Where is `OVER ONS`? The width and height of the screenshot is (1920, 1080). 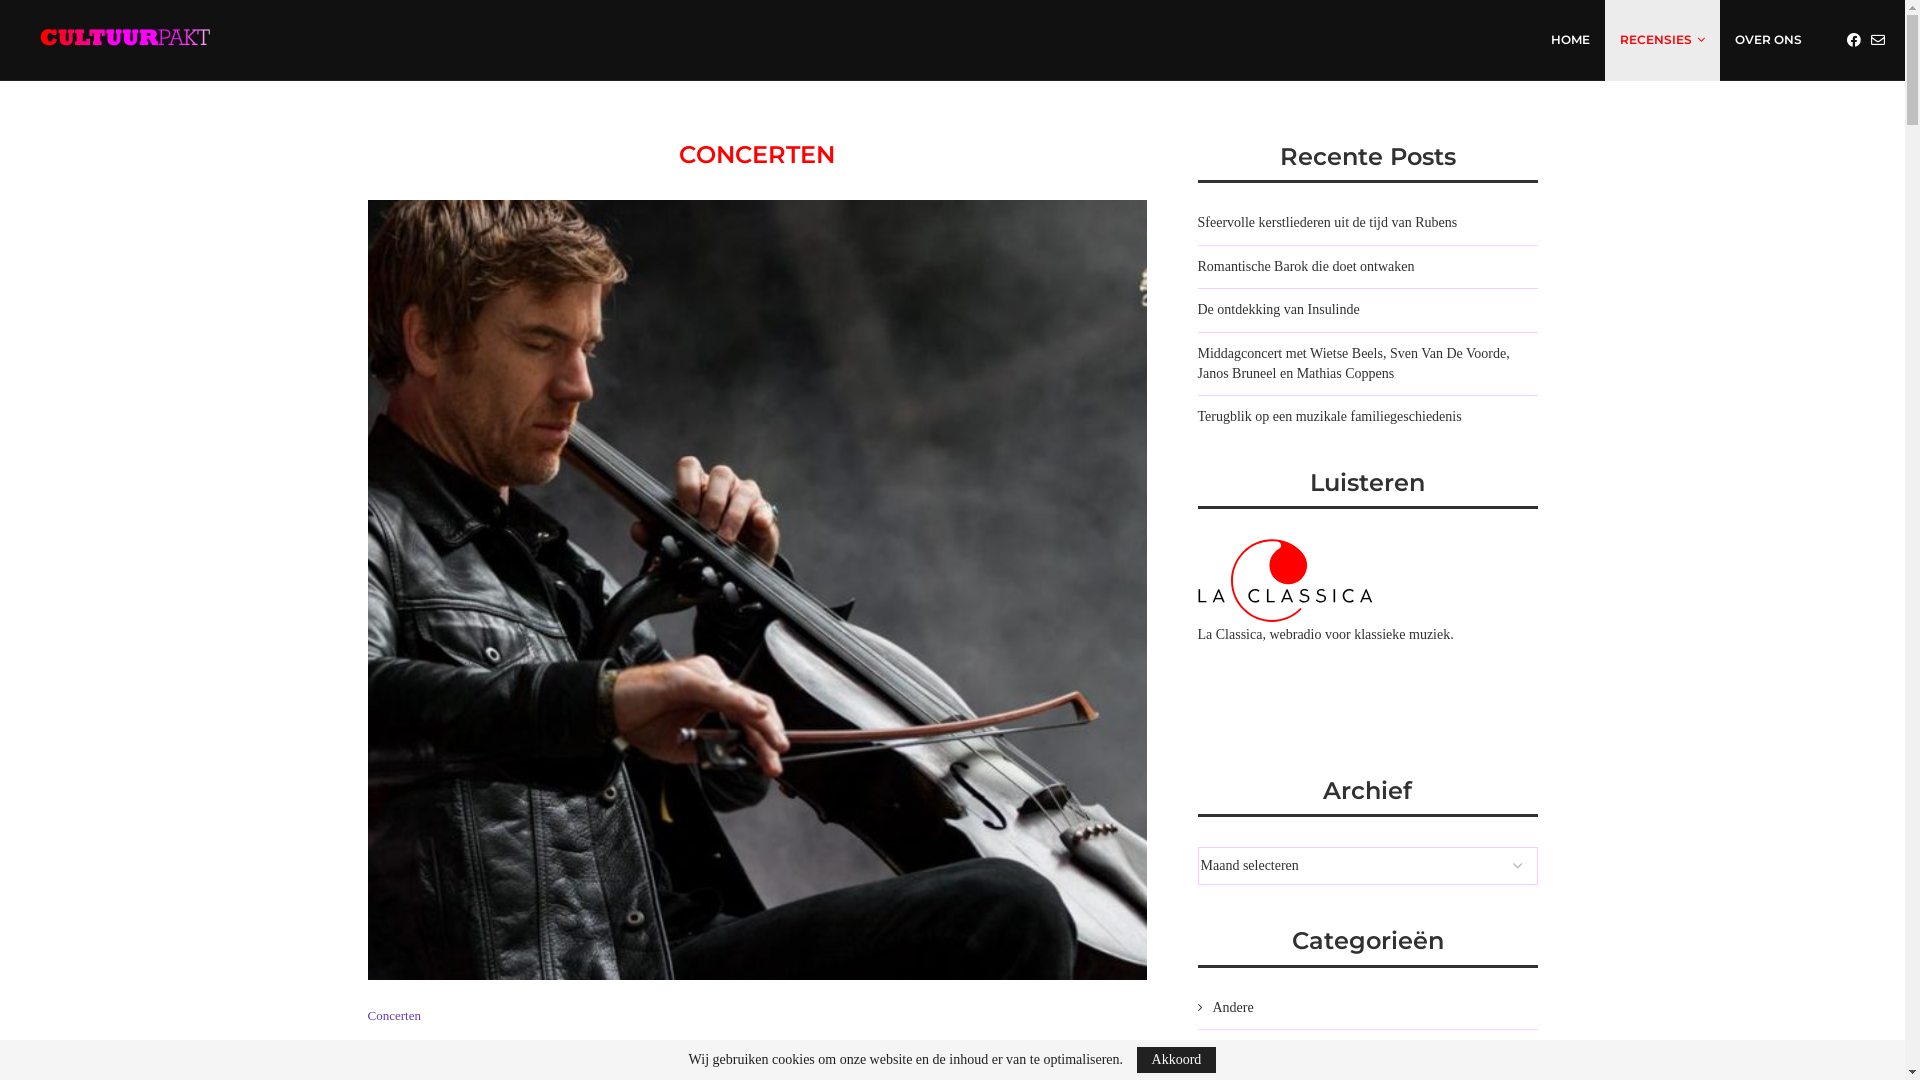 OVER ONS is located at coordinates (1768, 40).